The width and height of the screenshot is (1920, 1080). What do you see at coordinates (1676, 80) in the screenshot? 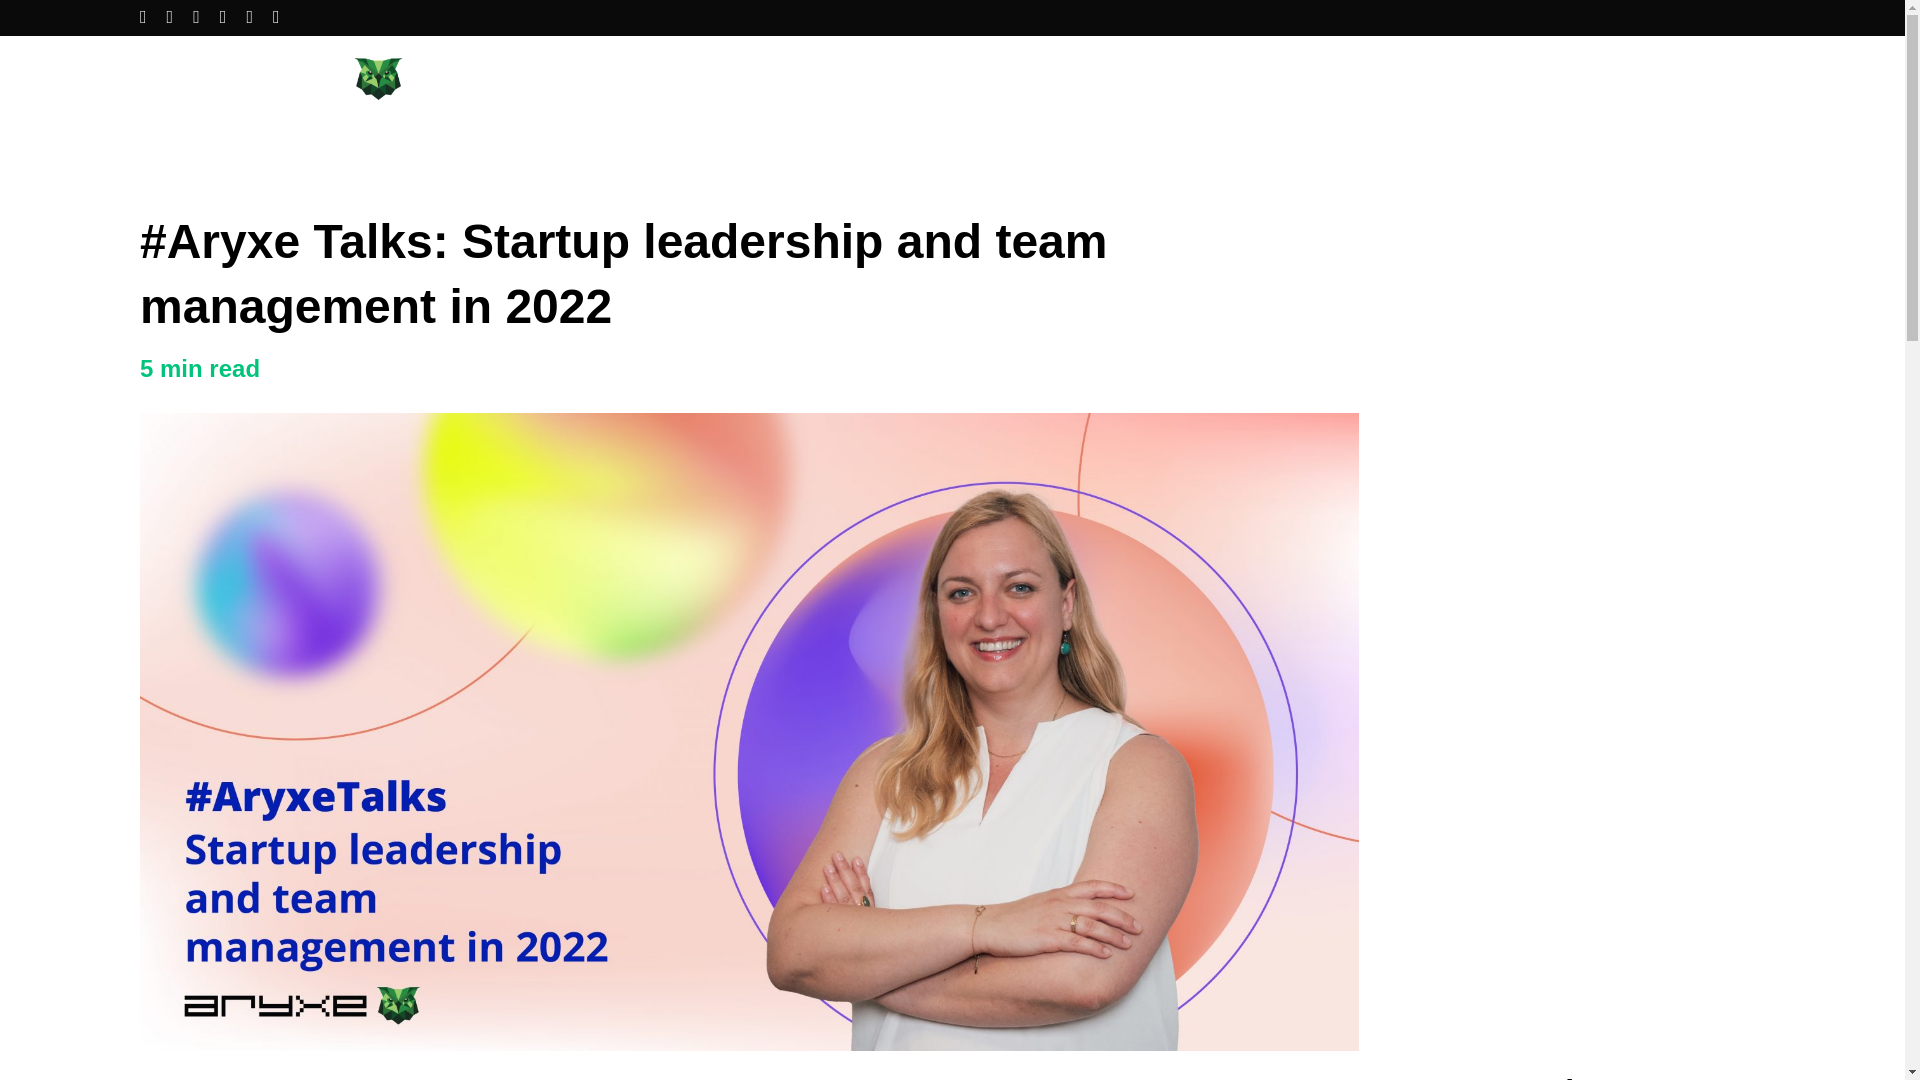
I see `CONTACT` at bounding box center [1676, 80].